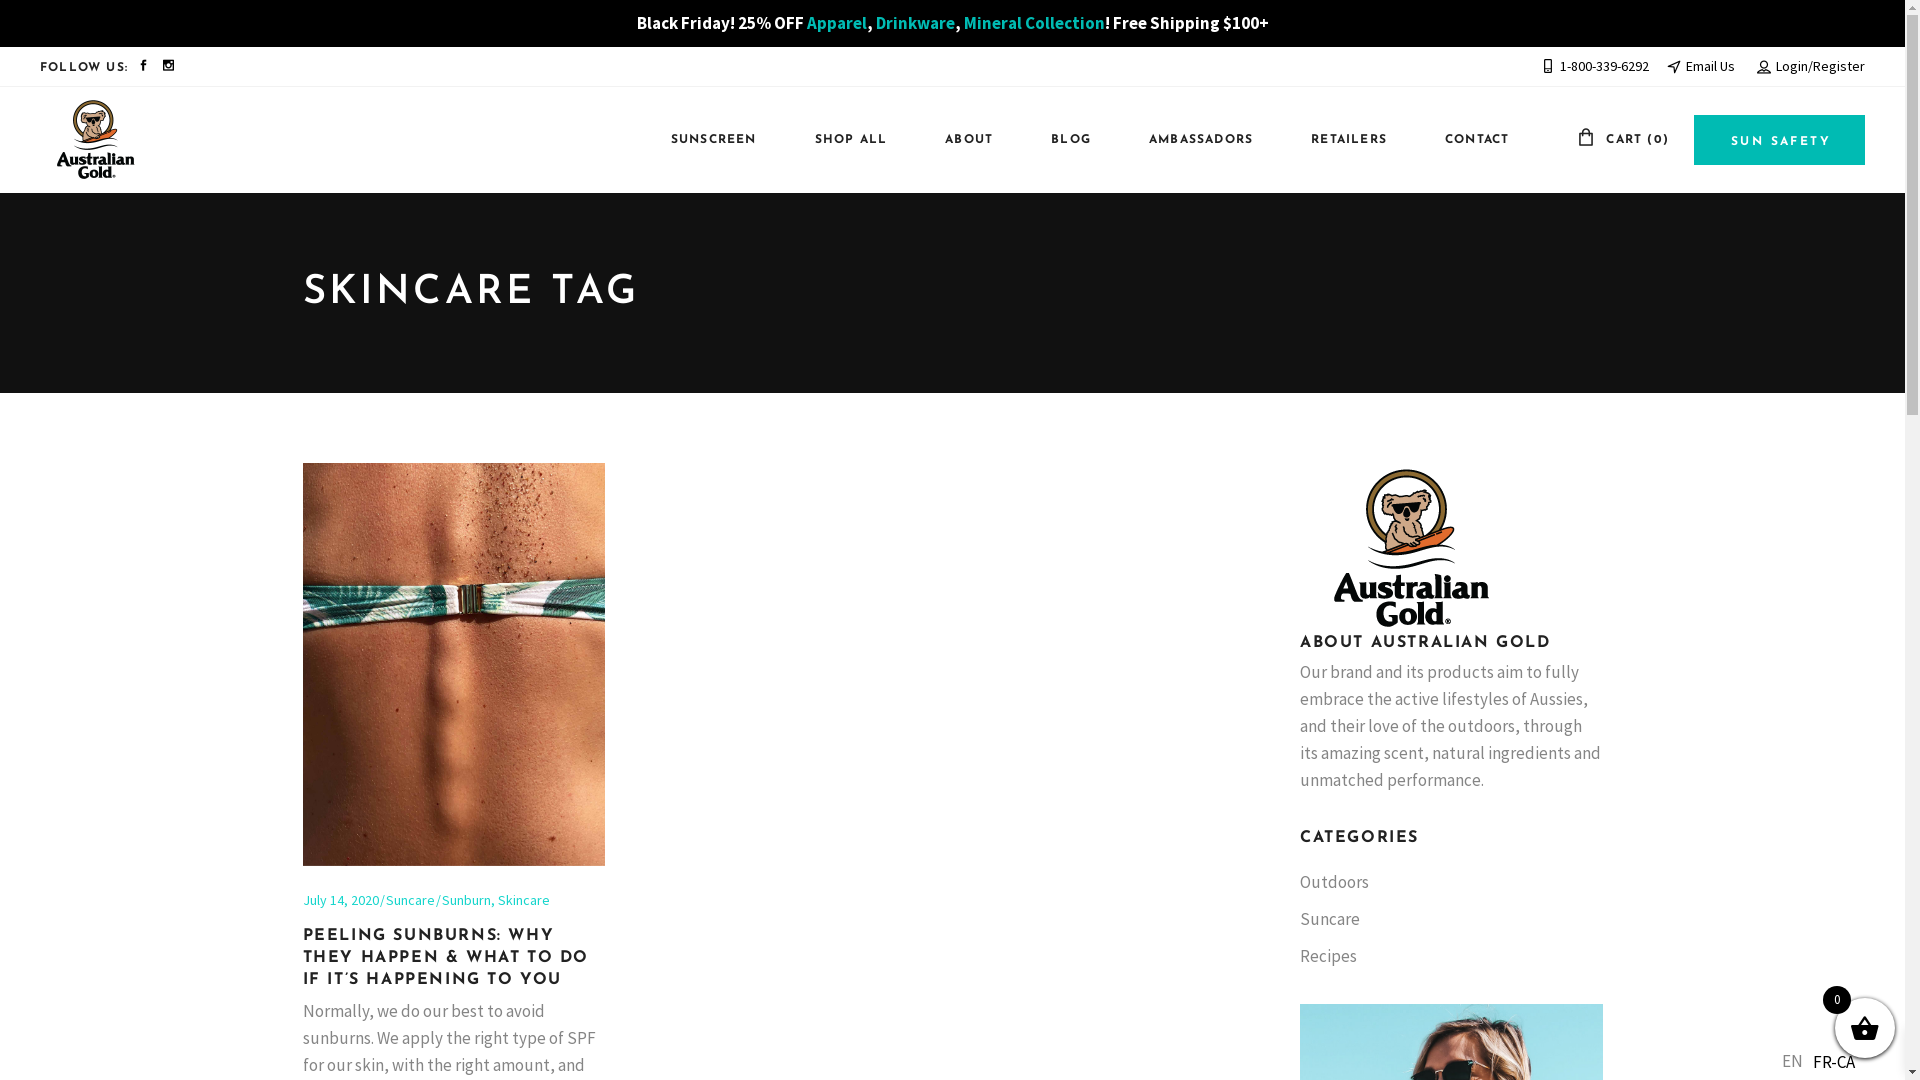 The height and width of the screenshot is (1080, 1920). What do you see at coordinates (1328, 956) in the screenshot?
I see `Recipes` at bounding box center [1328, 956].